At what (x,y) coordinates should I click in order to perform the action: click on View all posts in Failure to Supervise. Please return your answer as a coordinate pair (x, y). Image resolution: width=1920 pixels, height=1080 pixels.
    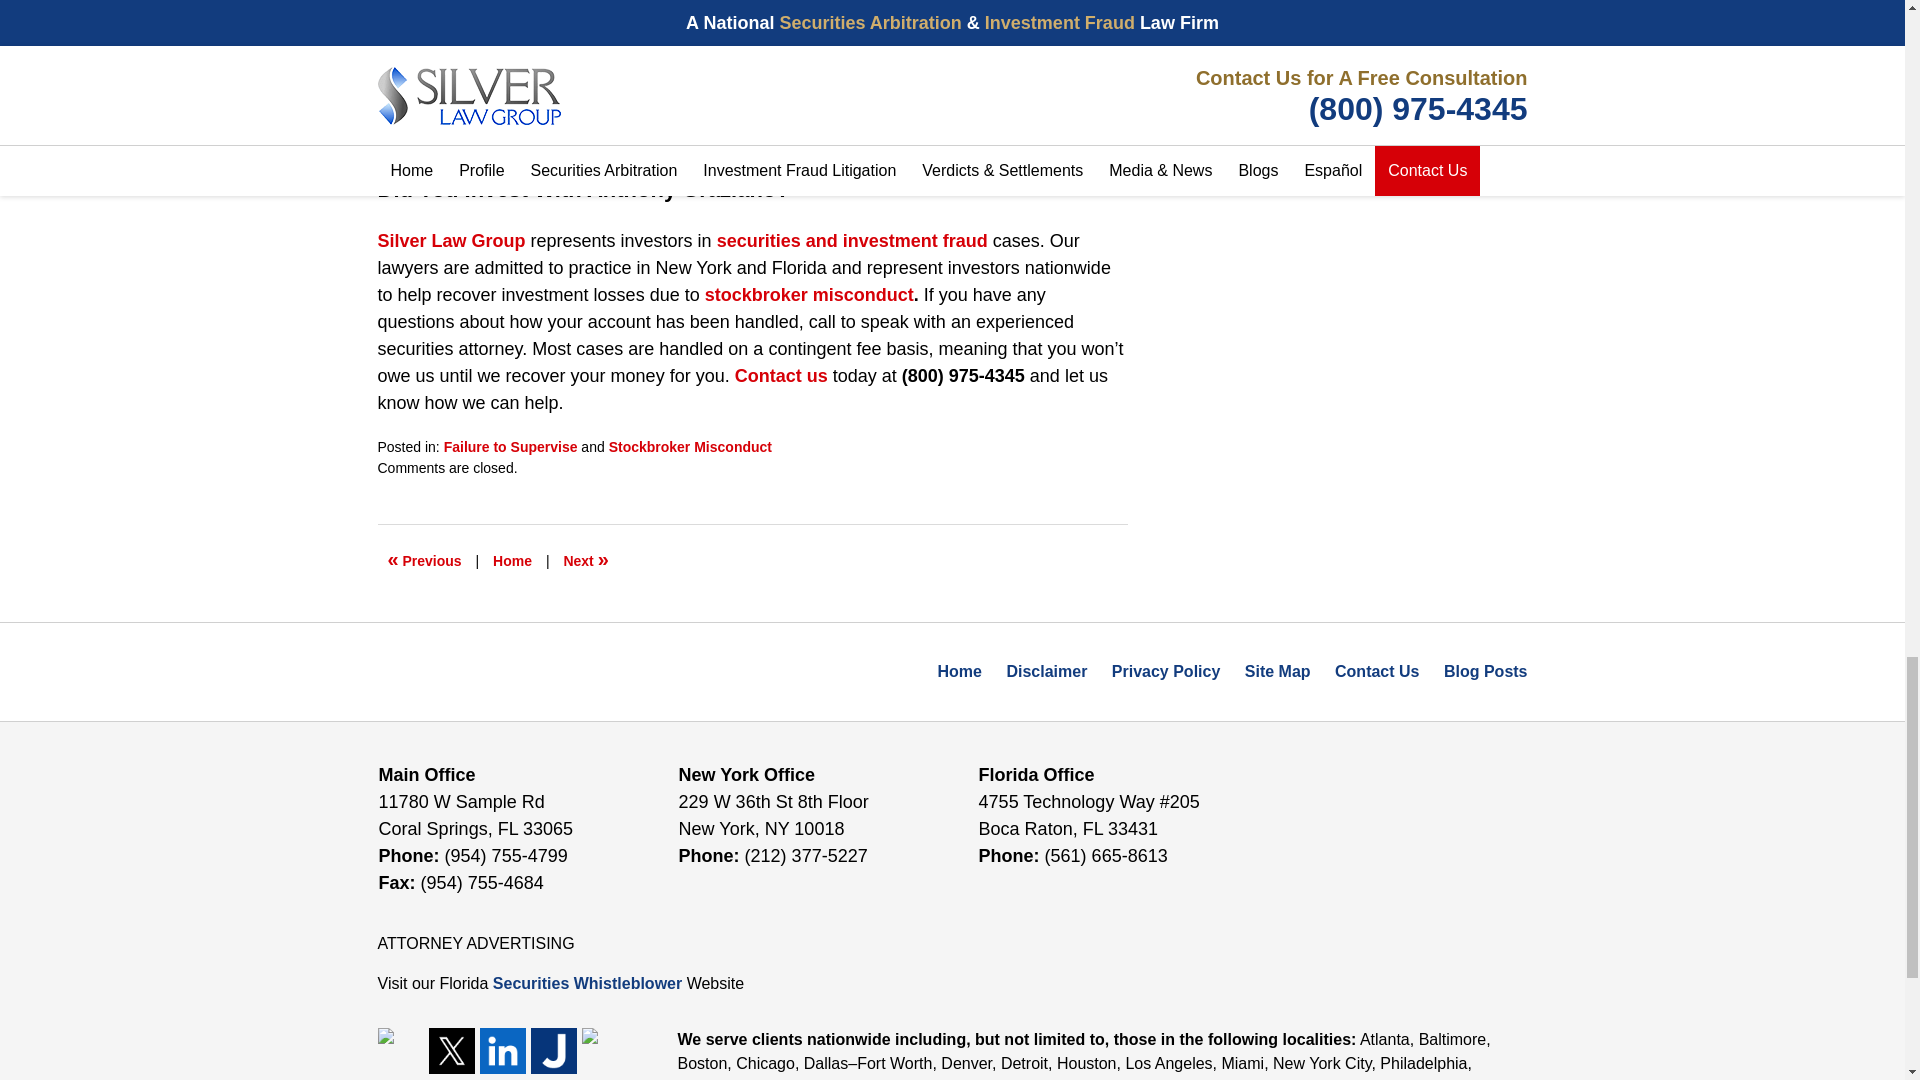
    Looking at the image, I should click on (510, 446).